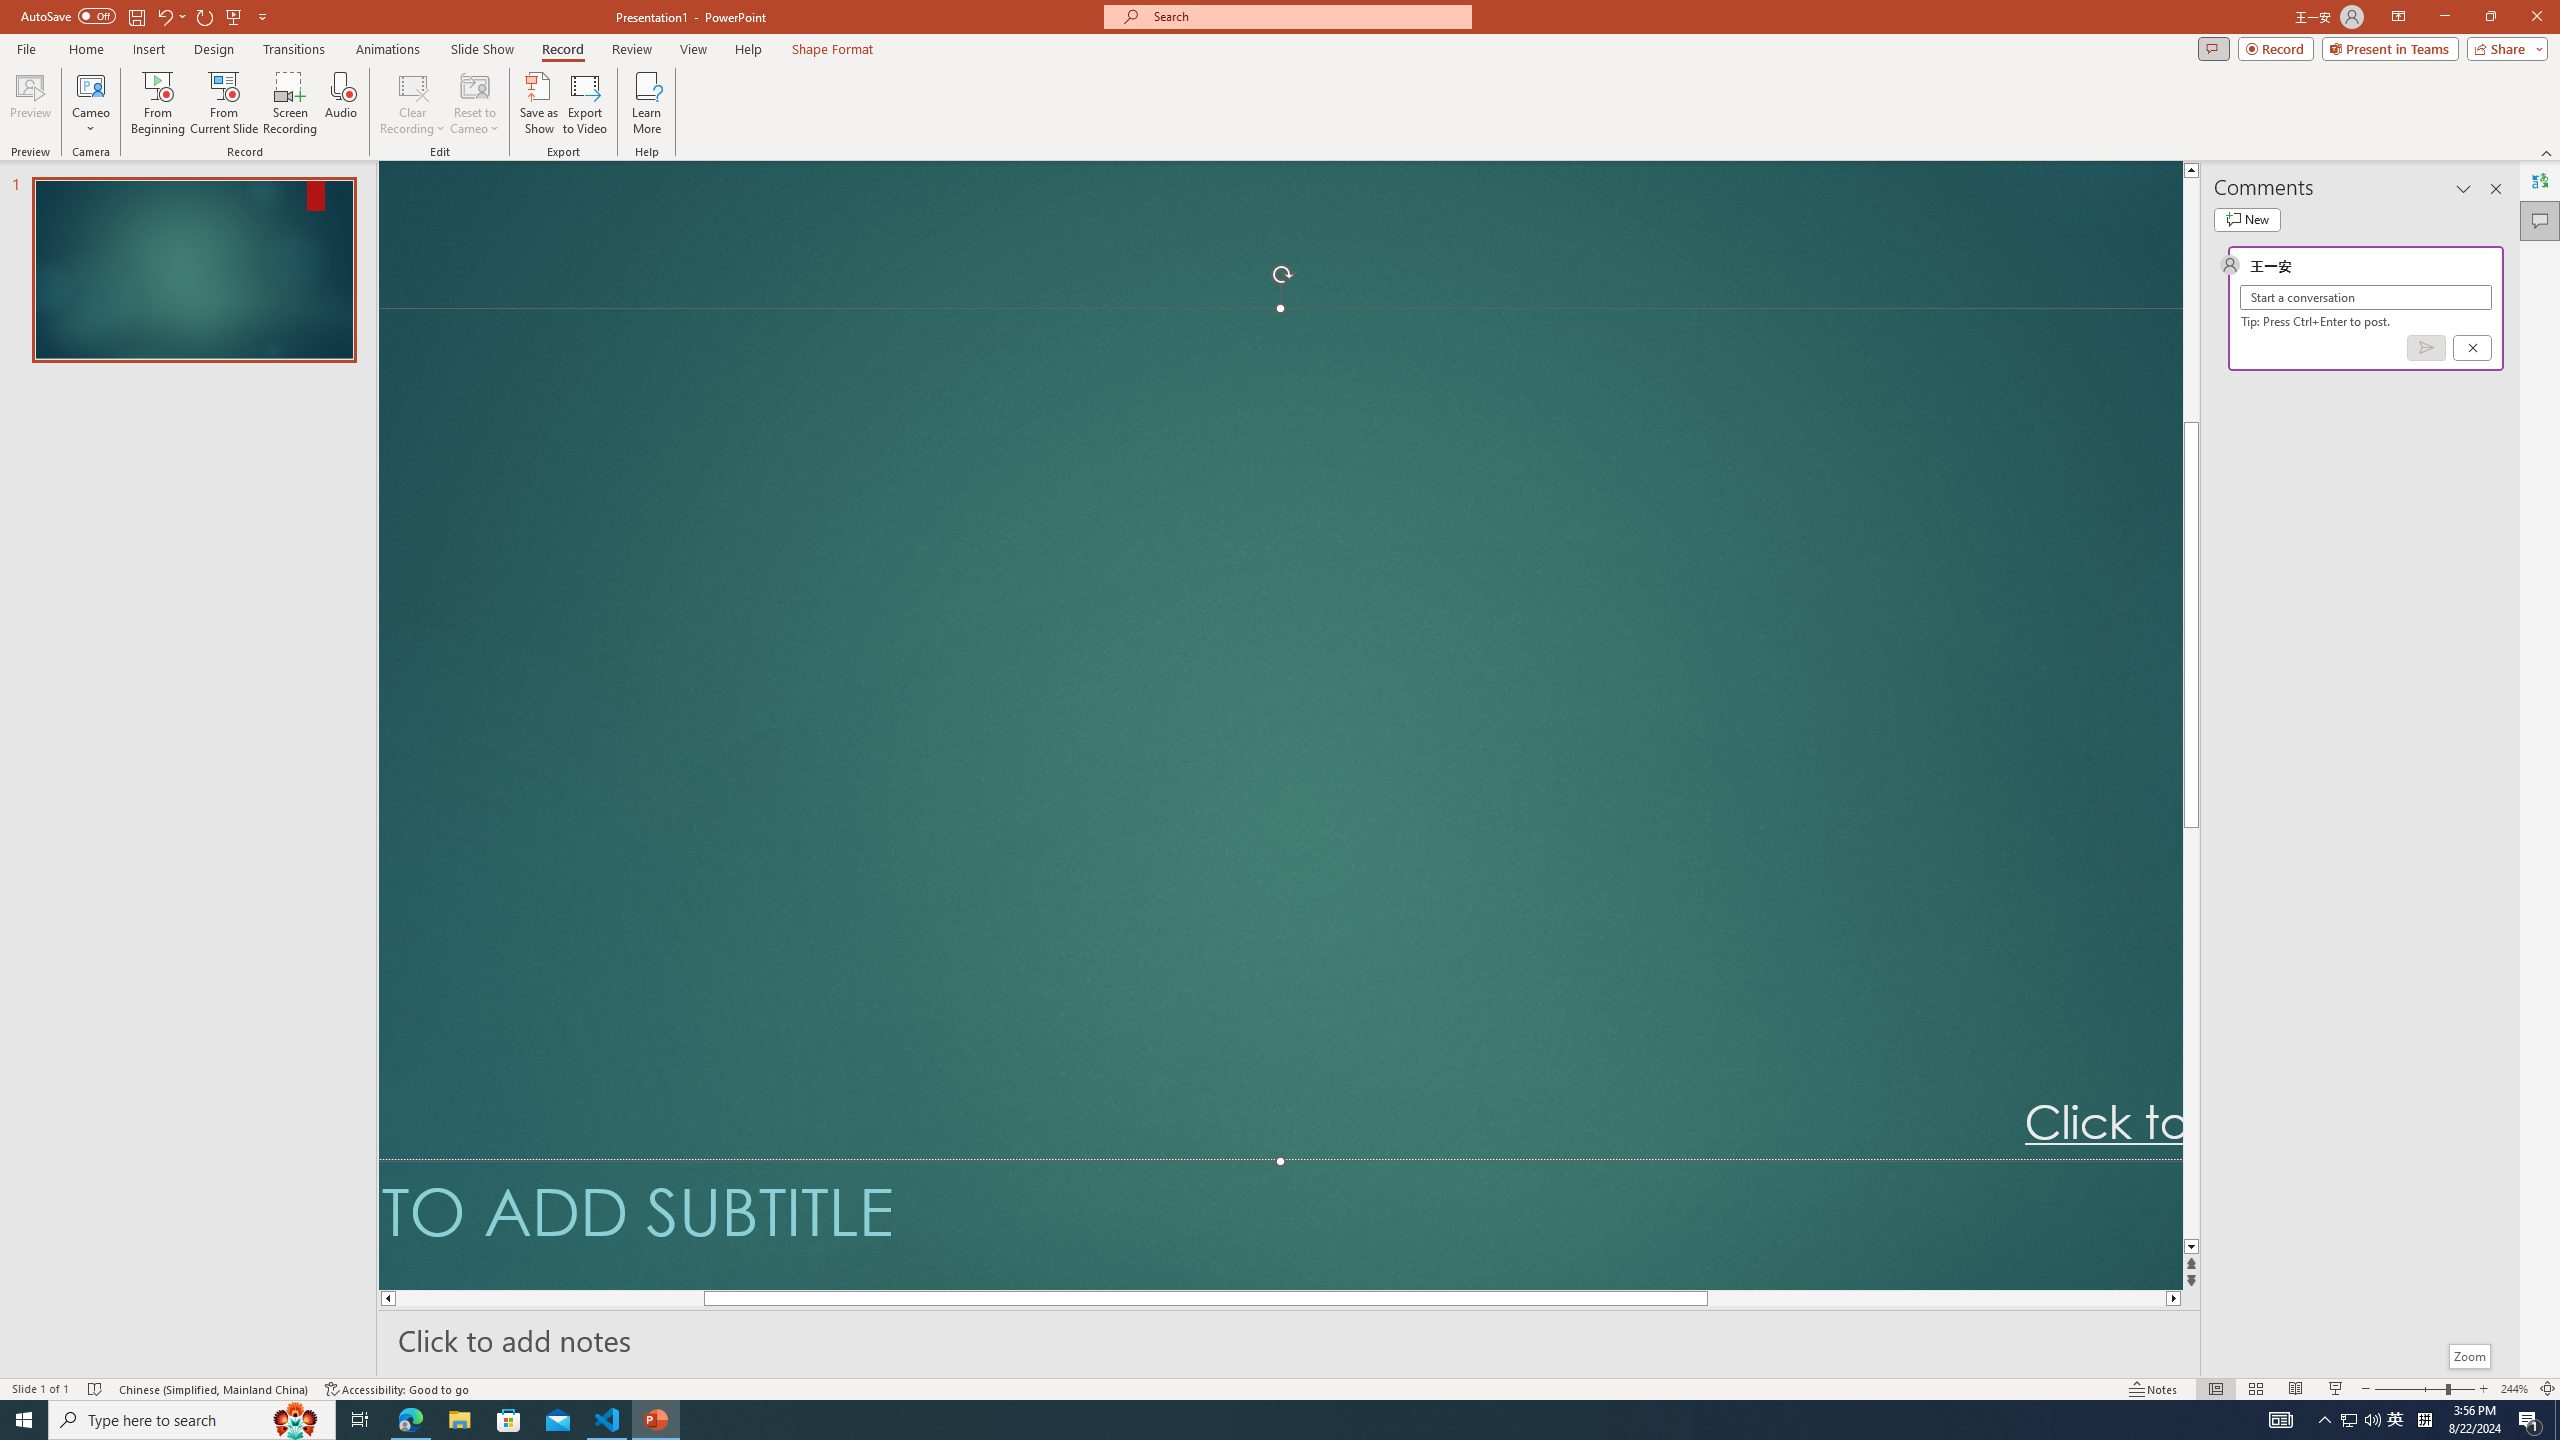 This screenshot has width=2560, height=1440. What do you see at coordinates (2191, 1246) in the screenshot?
I see `Line down` at bounding box center [2191, 1246].